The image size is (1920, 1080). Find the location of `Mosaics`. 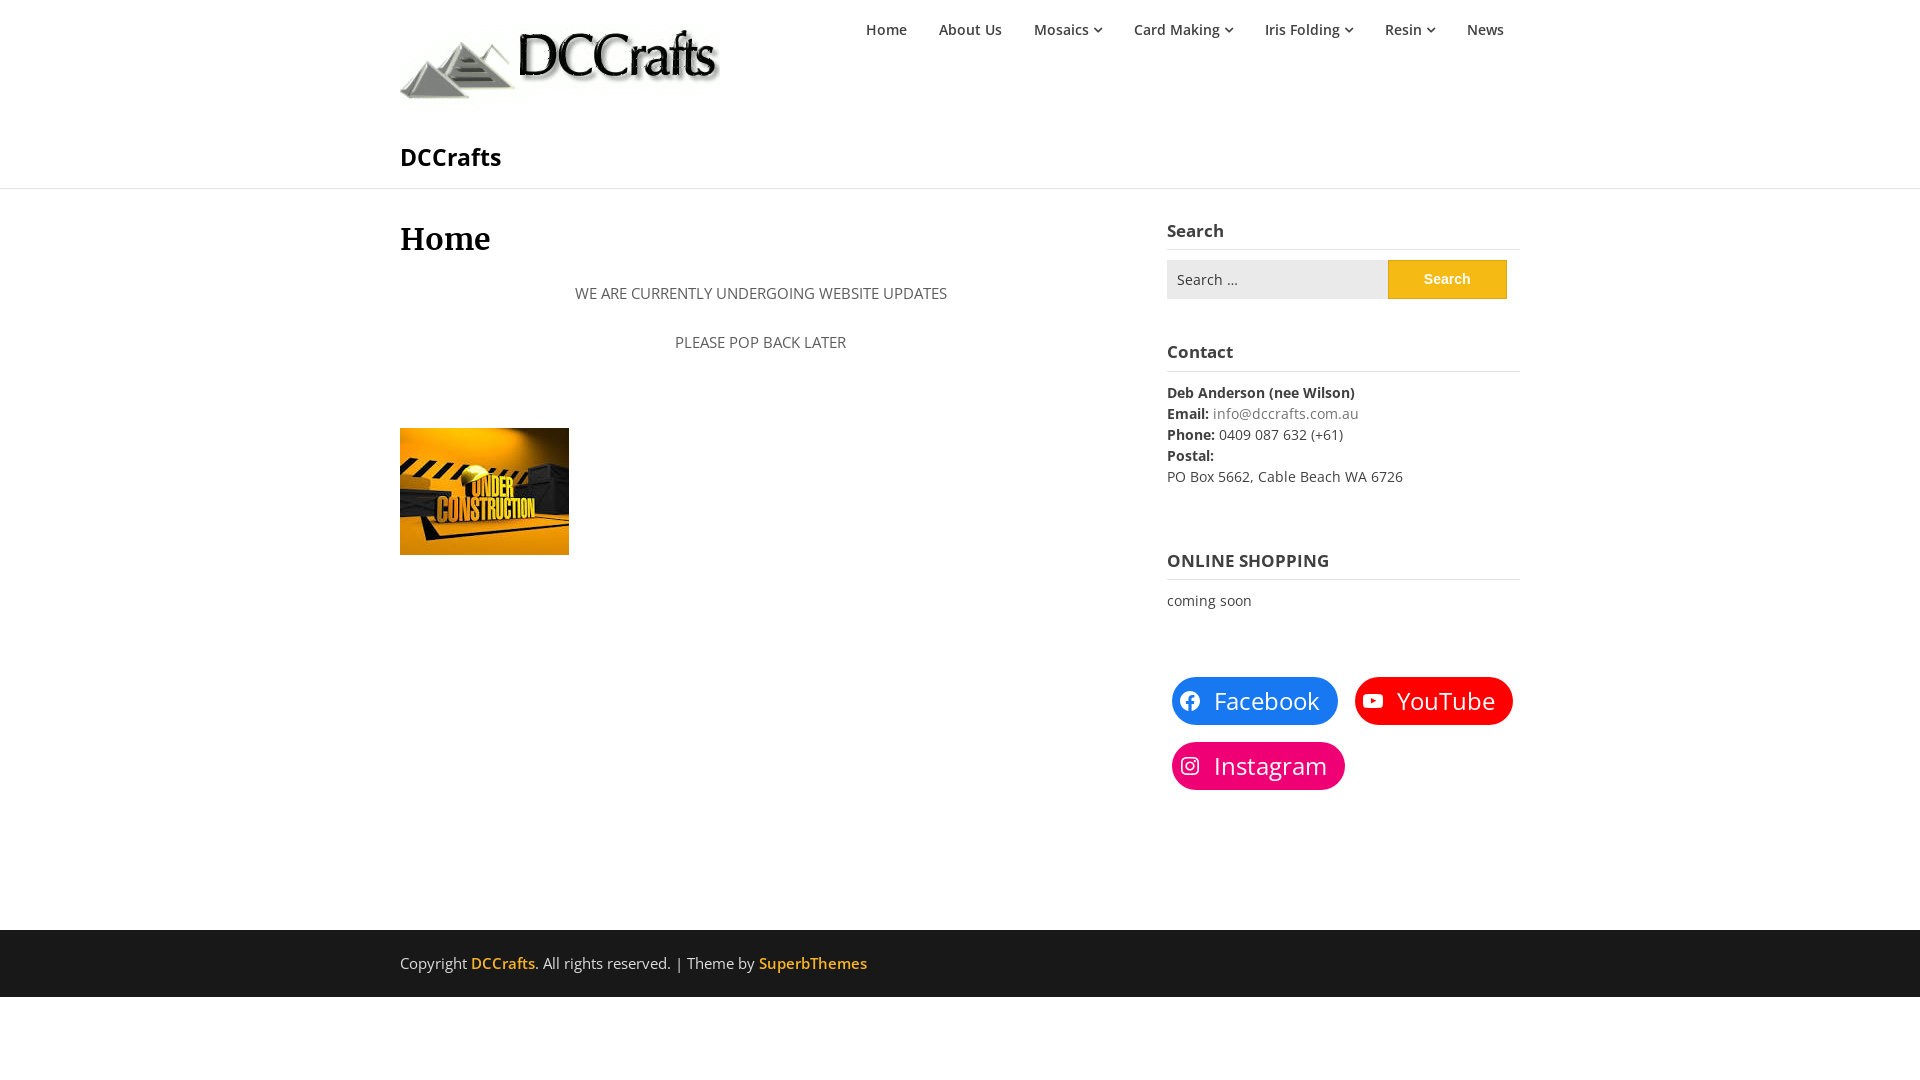

Mosaics is located at coordinates (1068, 30).